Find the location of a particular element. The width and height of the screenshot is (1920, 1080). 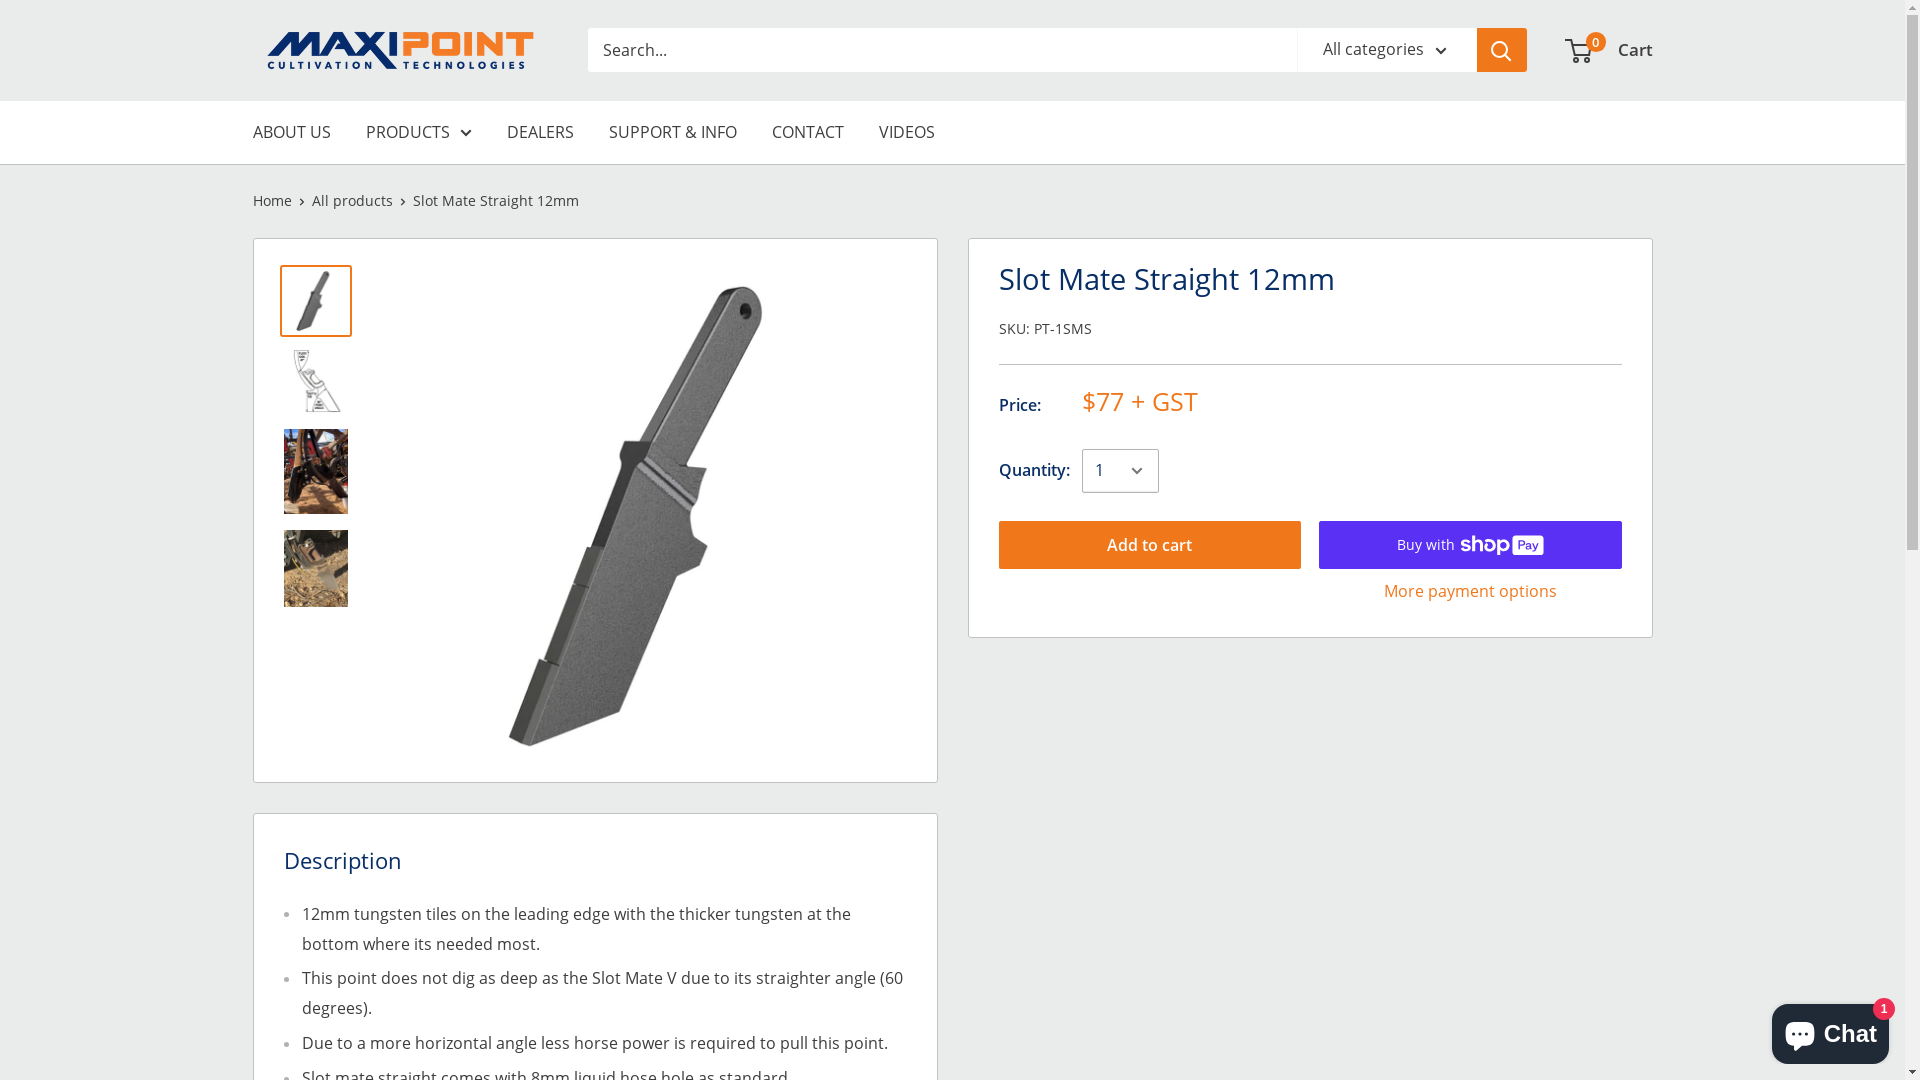

CONTACT is located at coordinates (808, 133).